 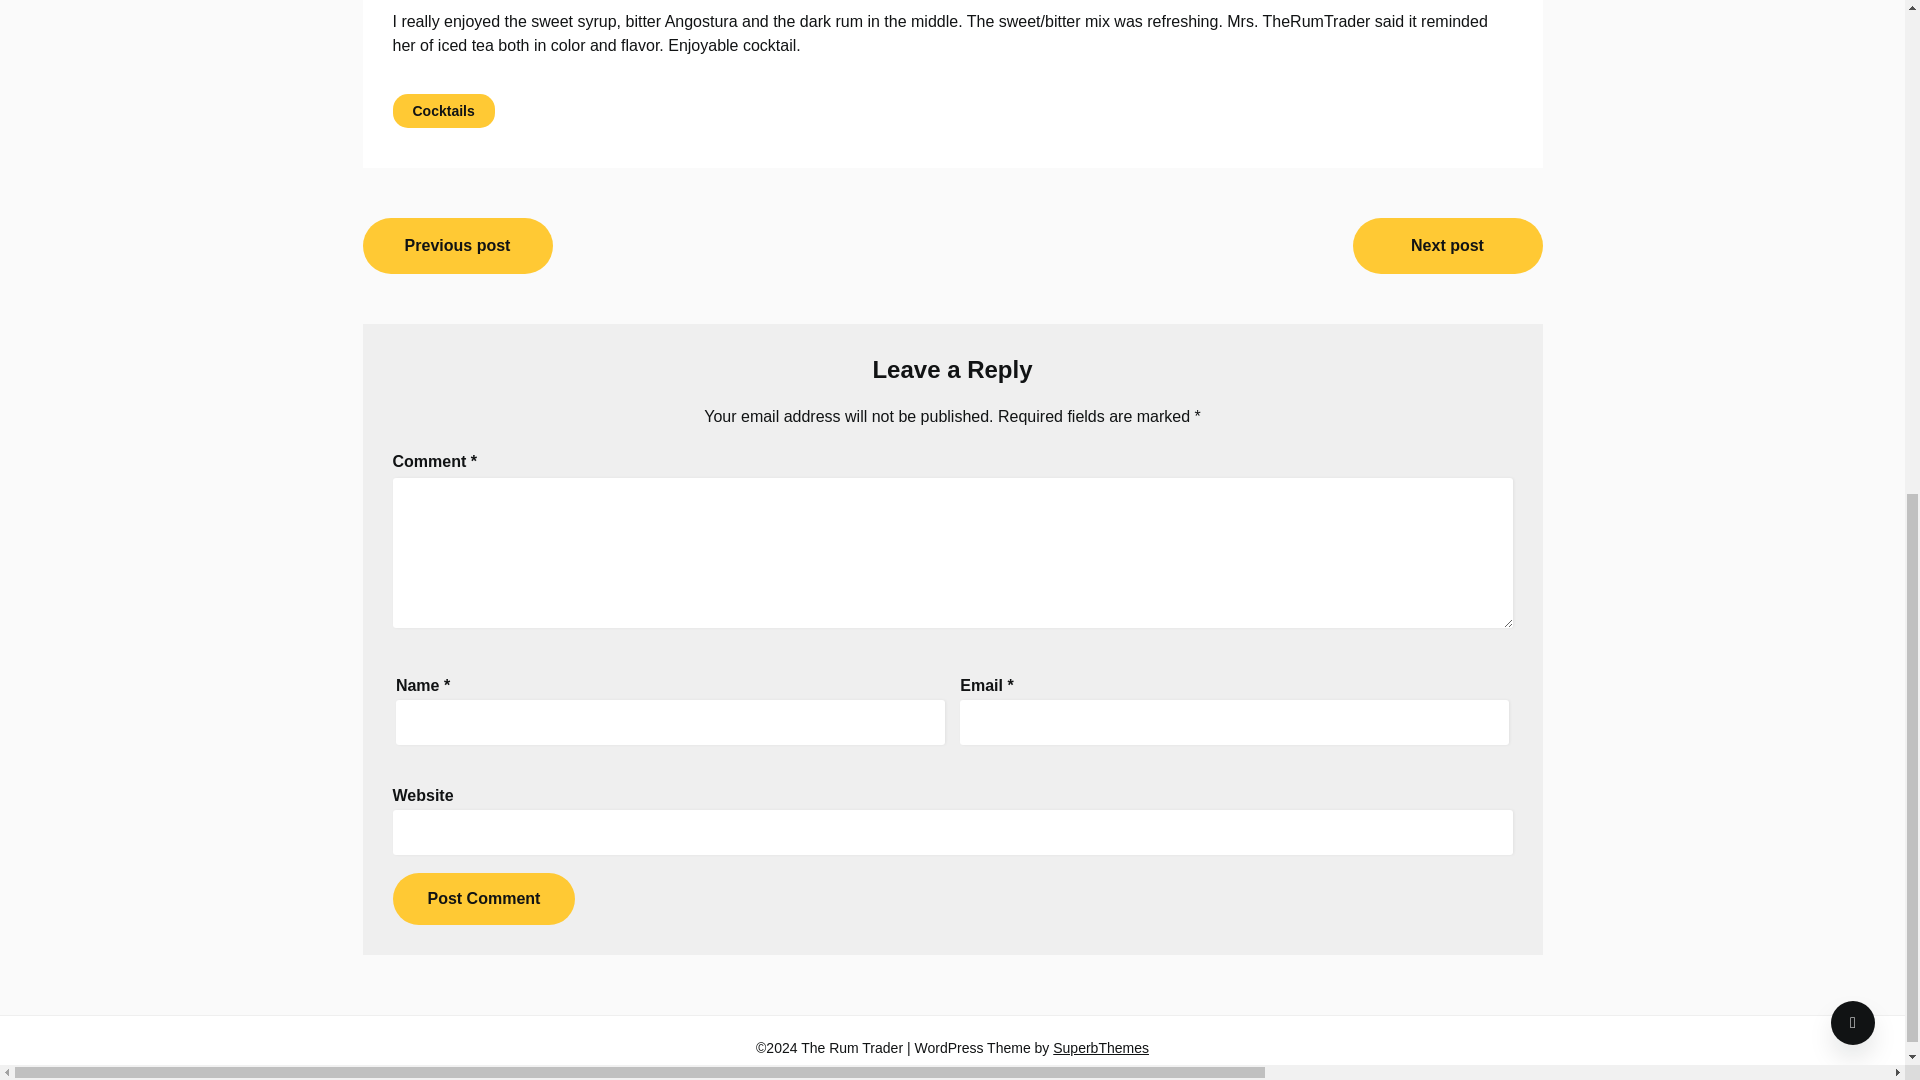 What do you see at coordinates (482, 898) in the screenshot?
I see `Post Comment` at bounding box center [482, 898].